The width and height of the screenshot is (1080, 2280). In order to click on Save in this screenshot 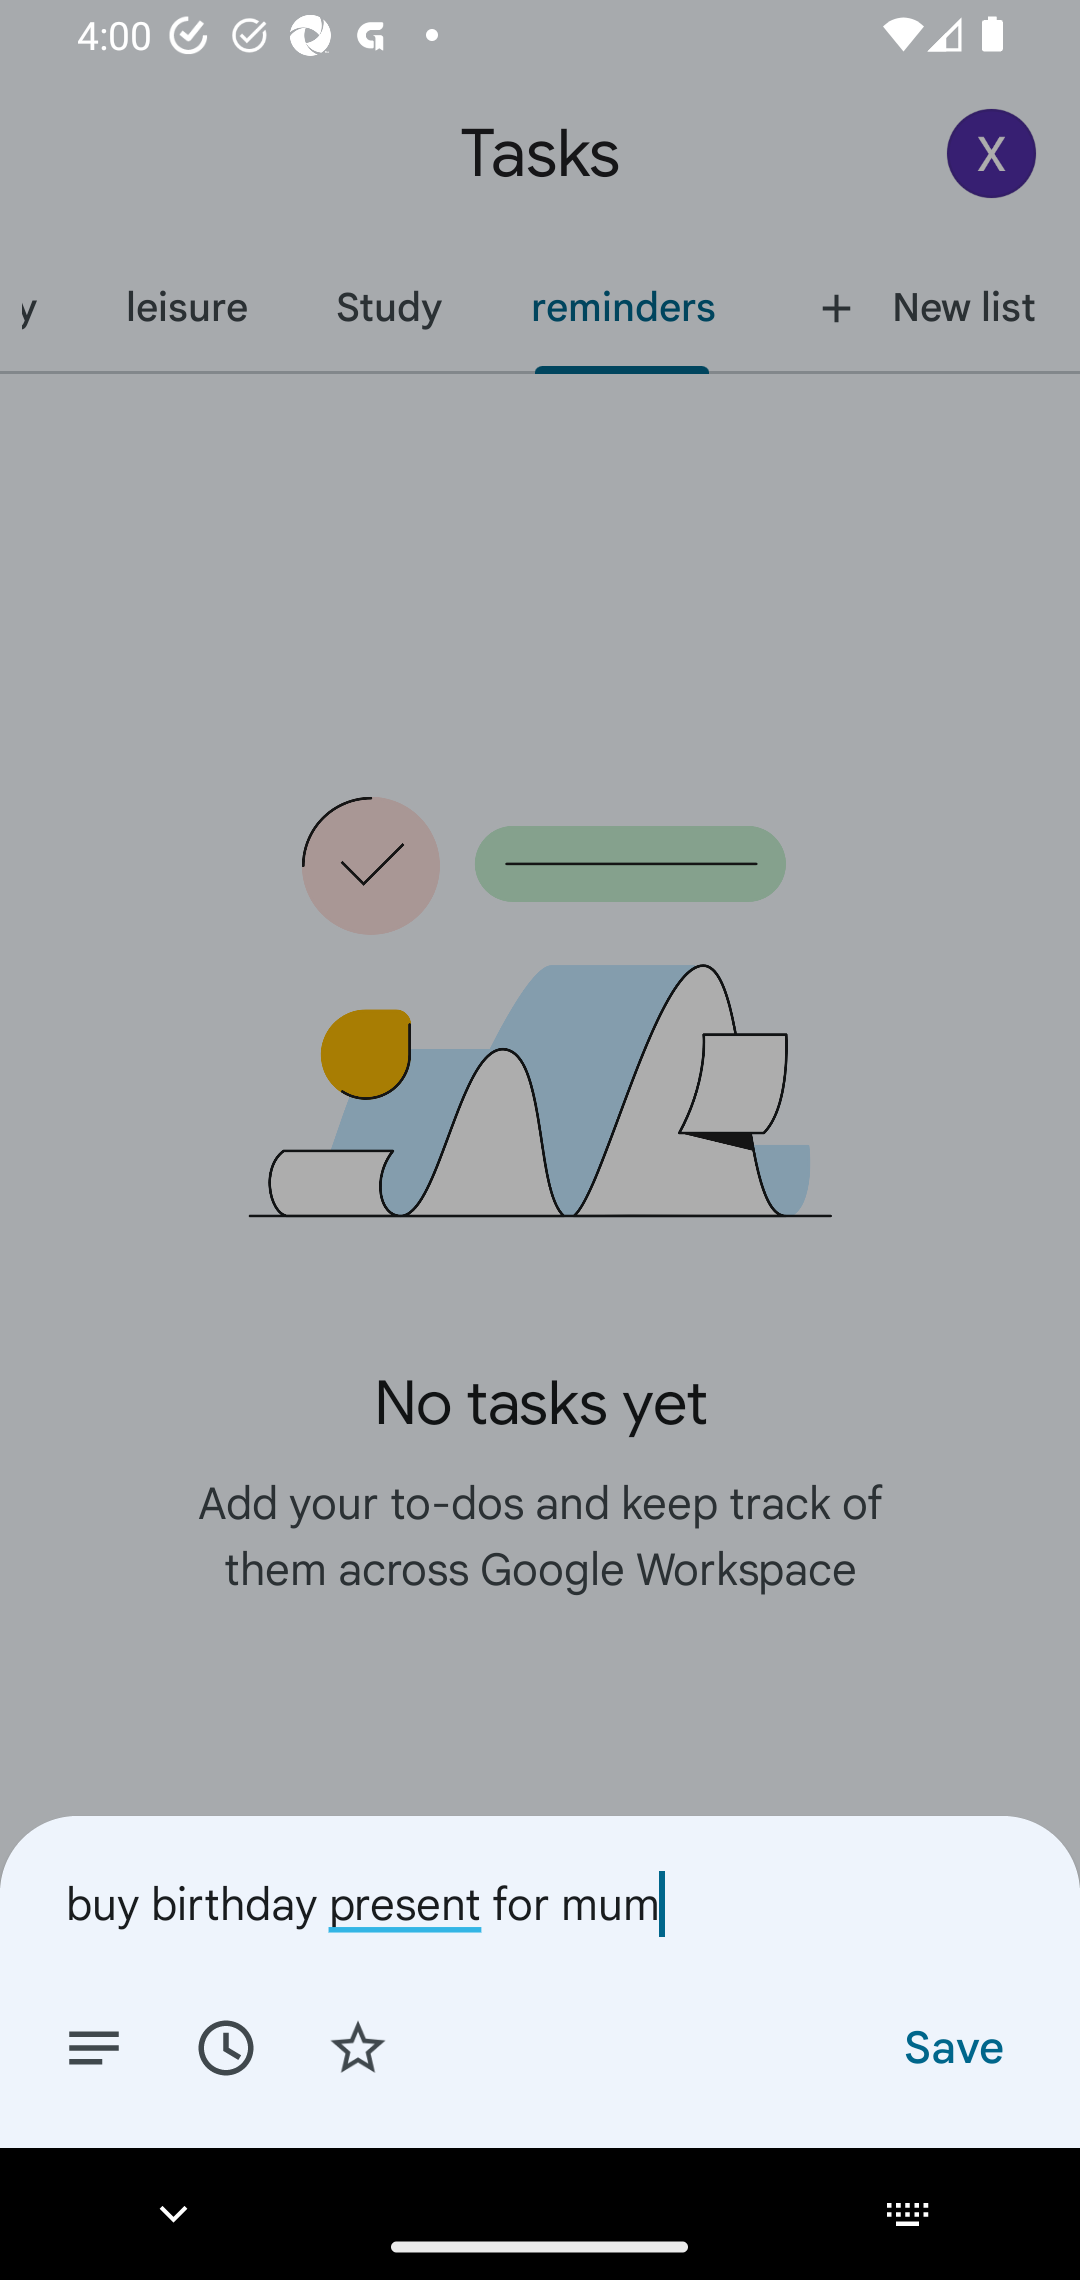, I will do `click(952, 2046)`.